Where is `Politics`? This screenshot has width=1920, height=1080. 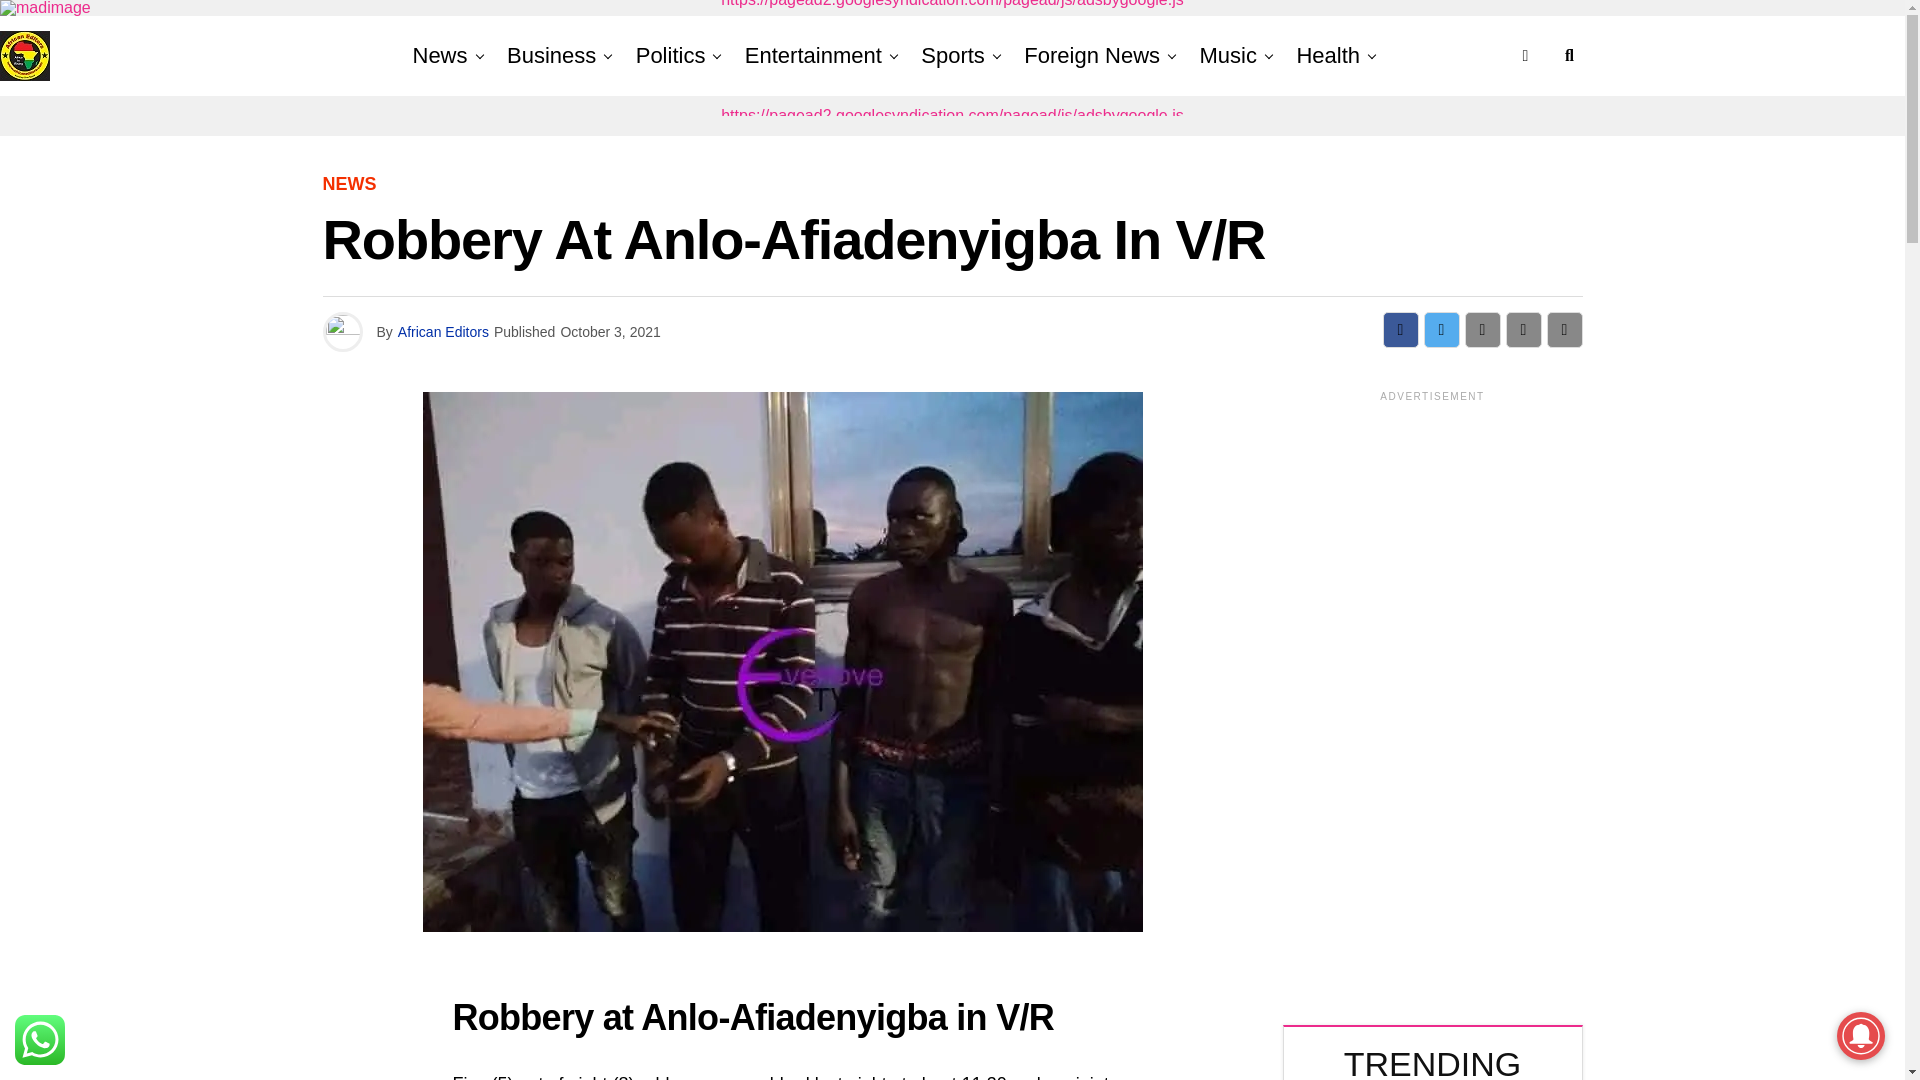 Politics is located at coordinates (670, 56).